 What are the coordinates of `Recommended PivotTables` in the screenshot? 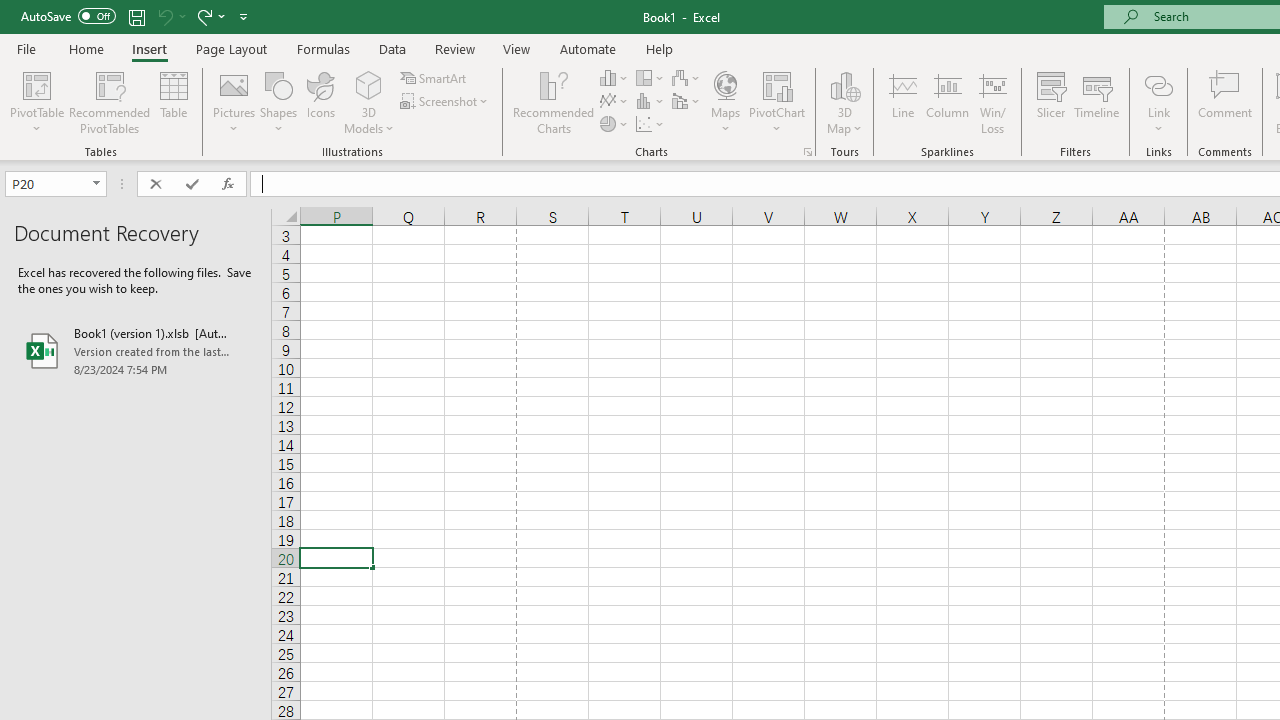 It's located at (110, 102).